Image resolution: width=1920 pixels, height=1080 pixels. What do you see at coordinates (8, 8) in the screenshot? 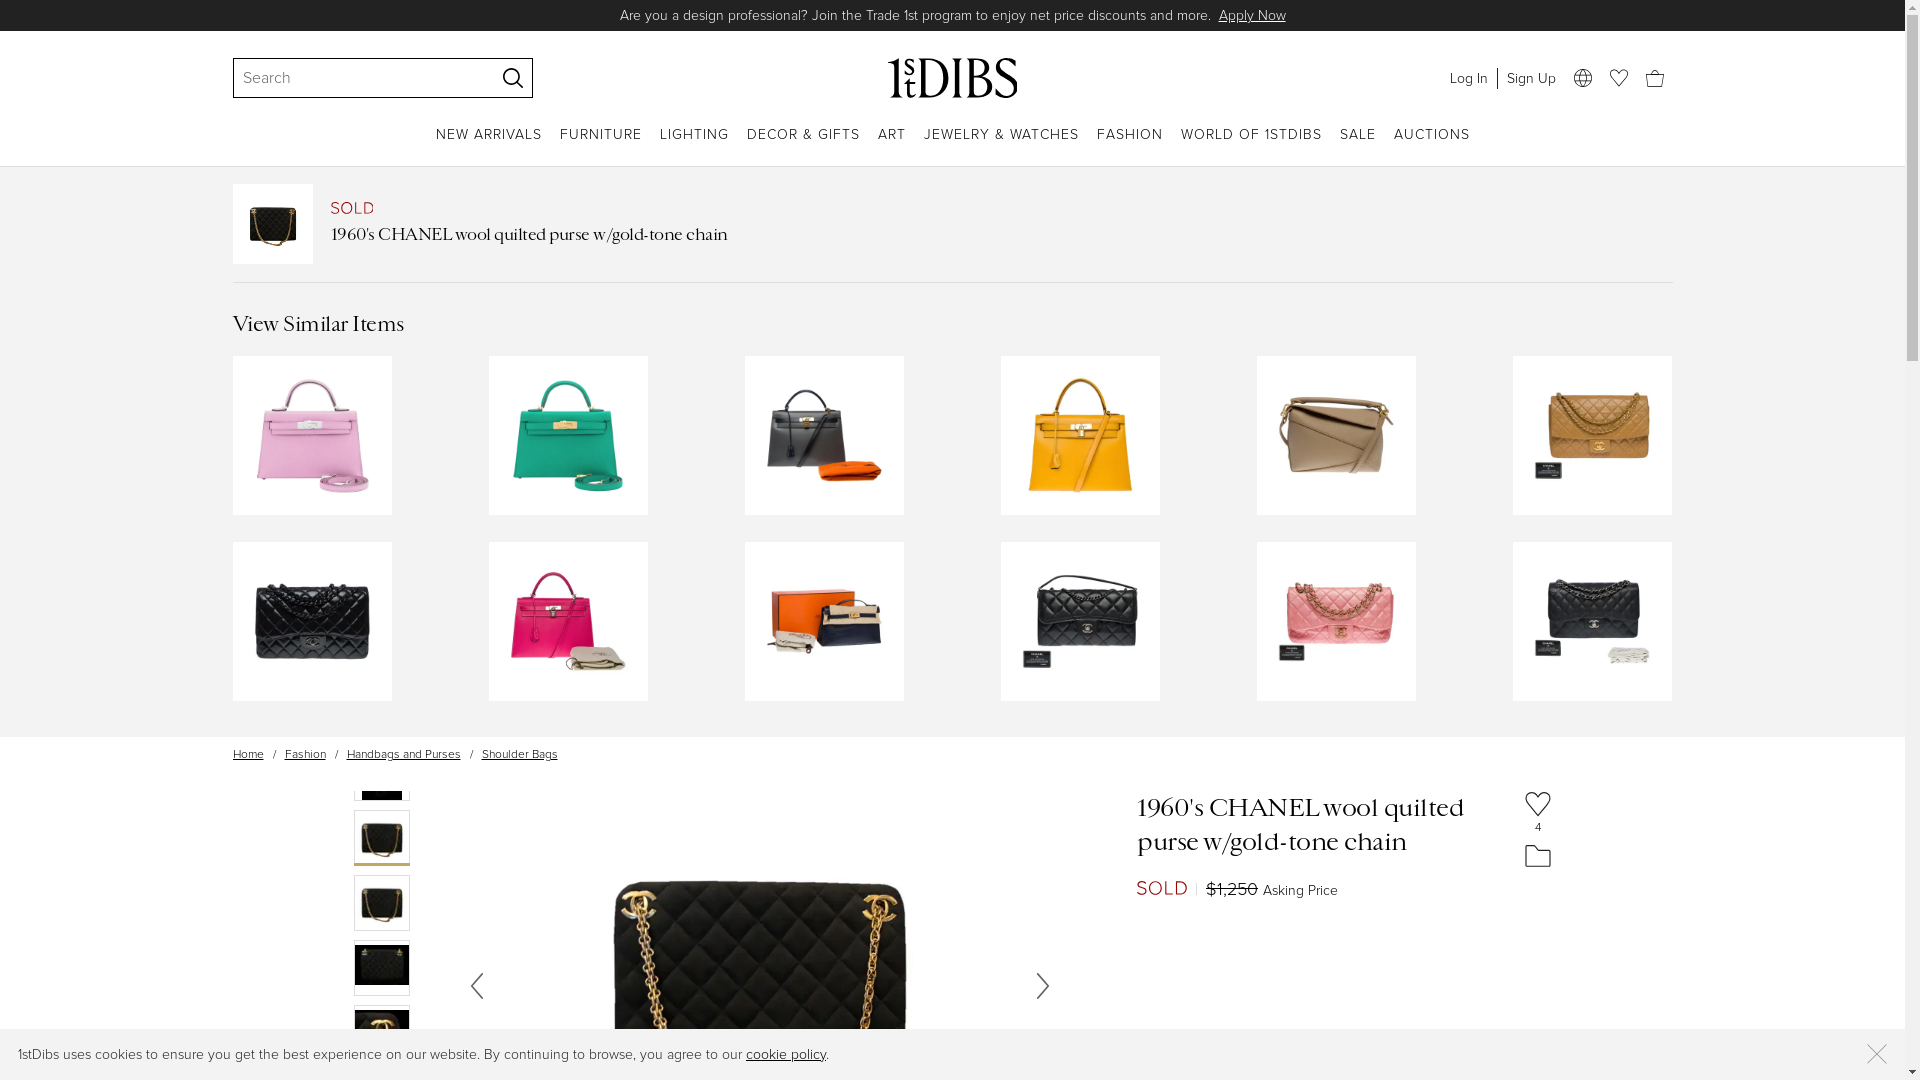
I see `SKIP TO MAIN CONTENT` at bounding box center [8, 8].